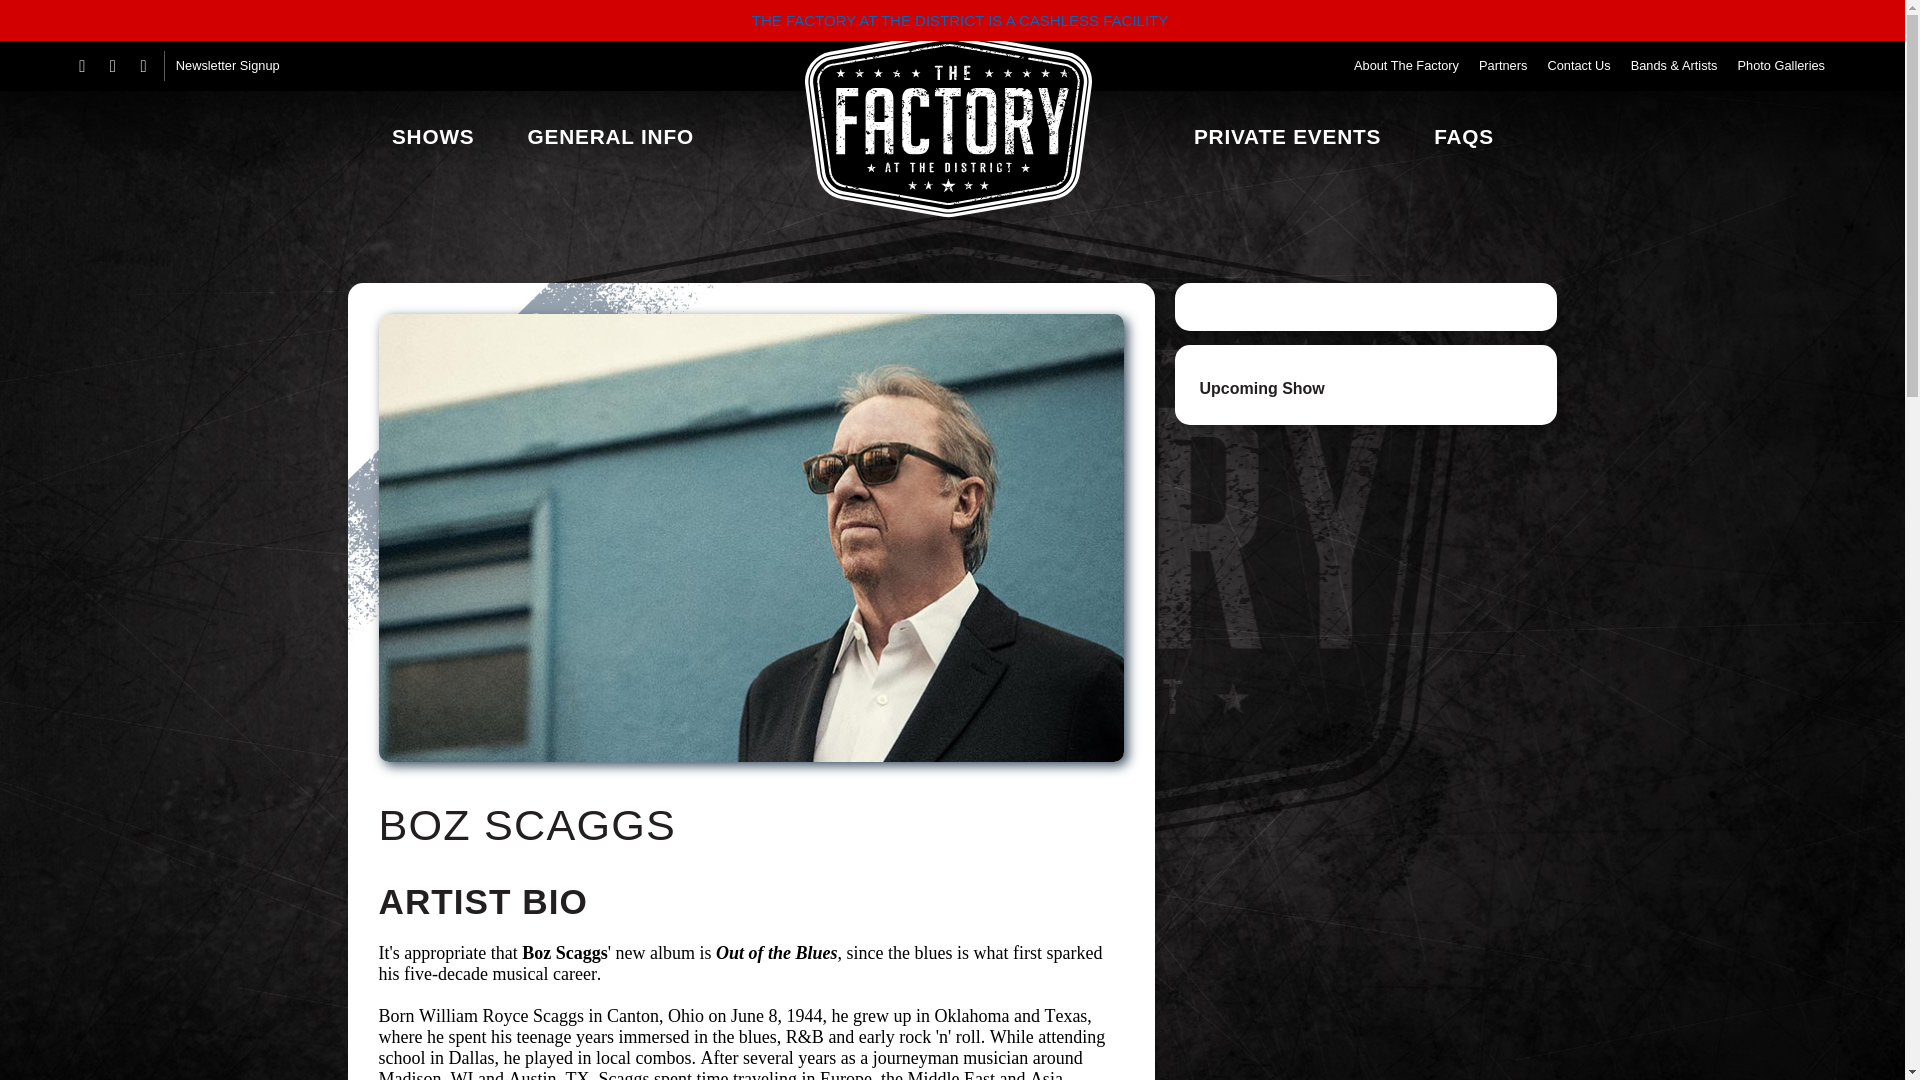 The height and width of the screenshot is (1080, 1920). What do you see at coordinates (1406, 66) in the screenshot?
I see `About The Factory` at bounding box center [1406, 66].